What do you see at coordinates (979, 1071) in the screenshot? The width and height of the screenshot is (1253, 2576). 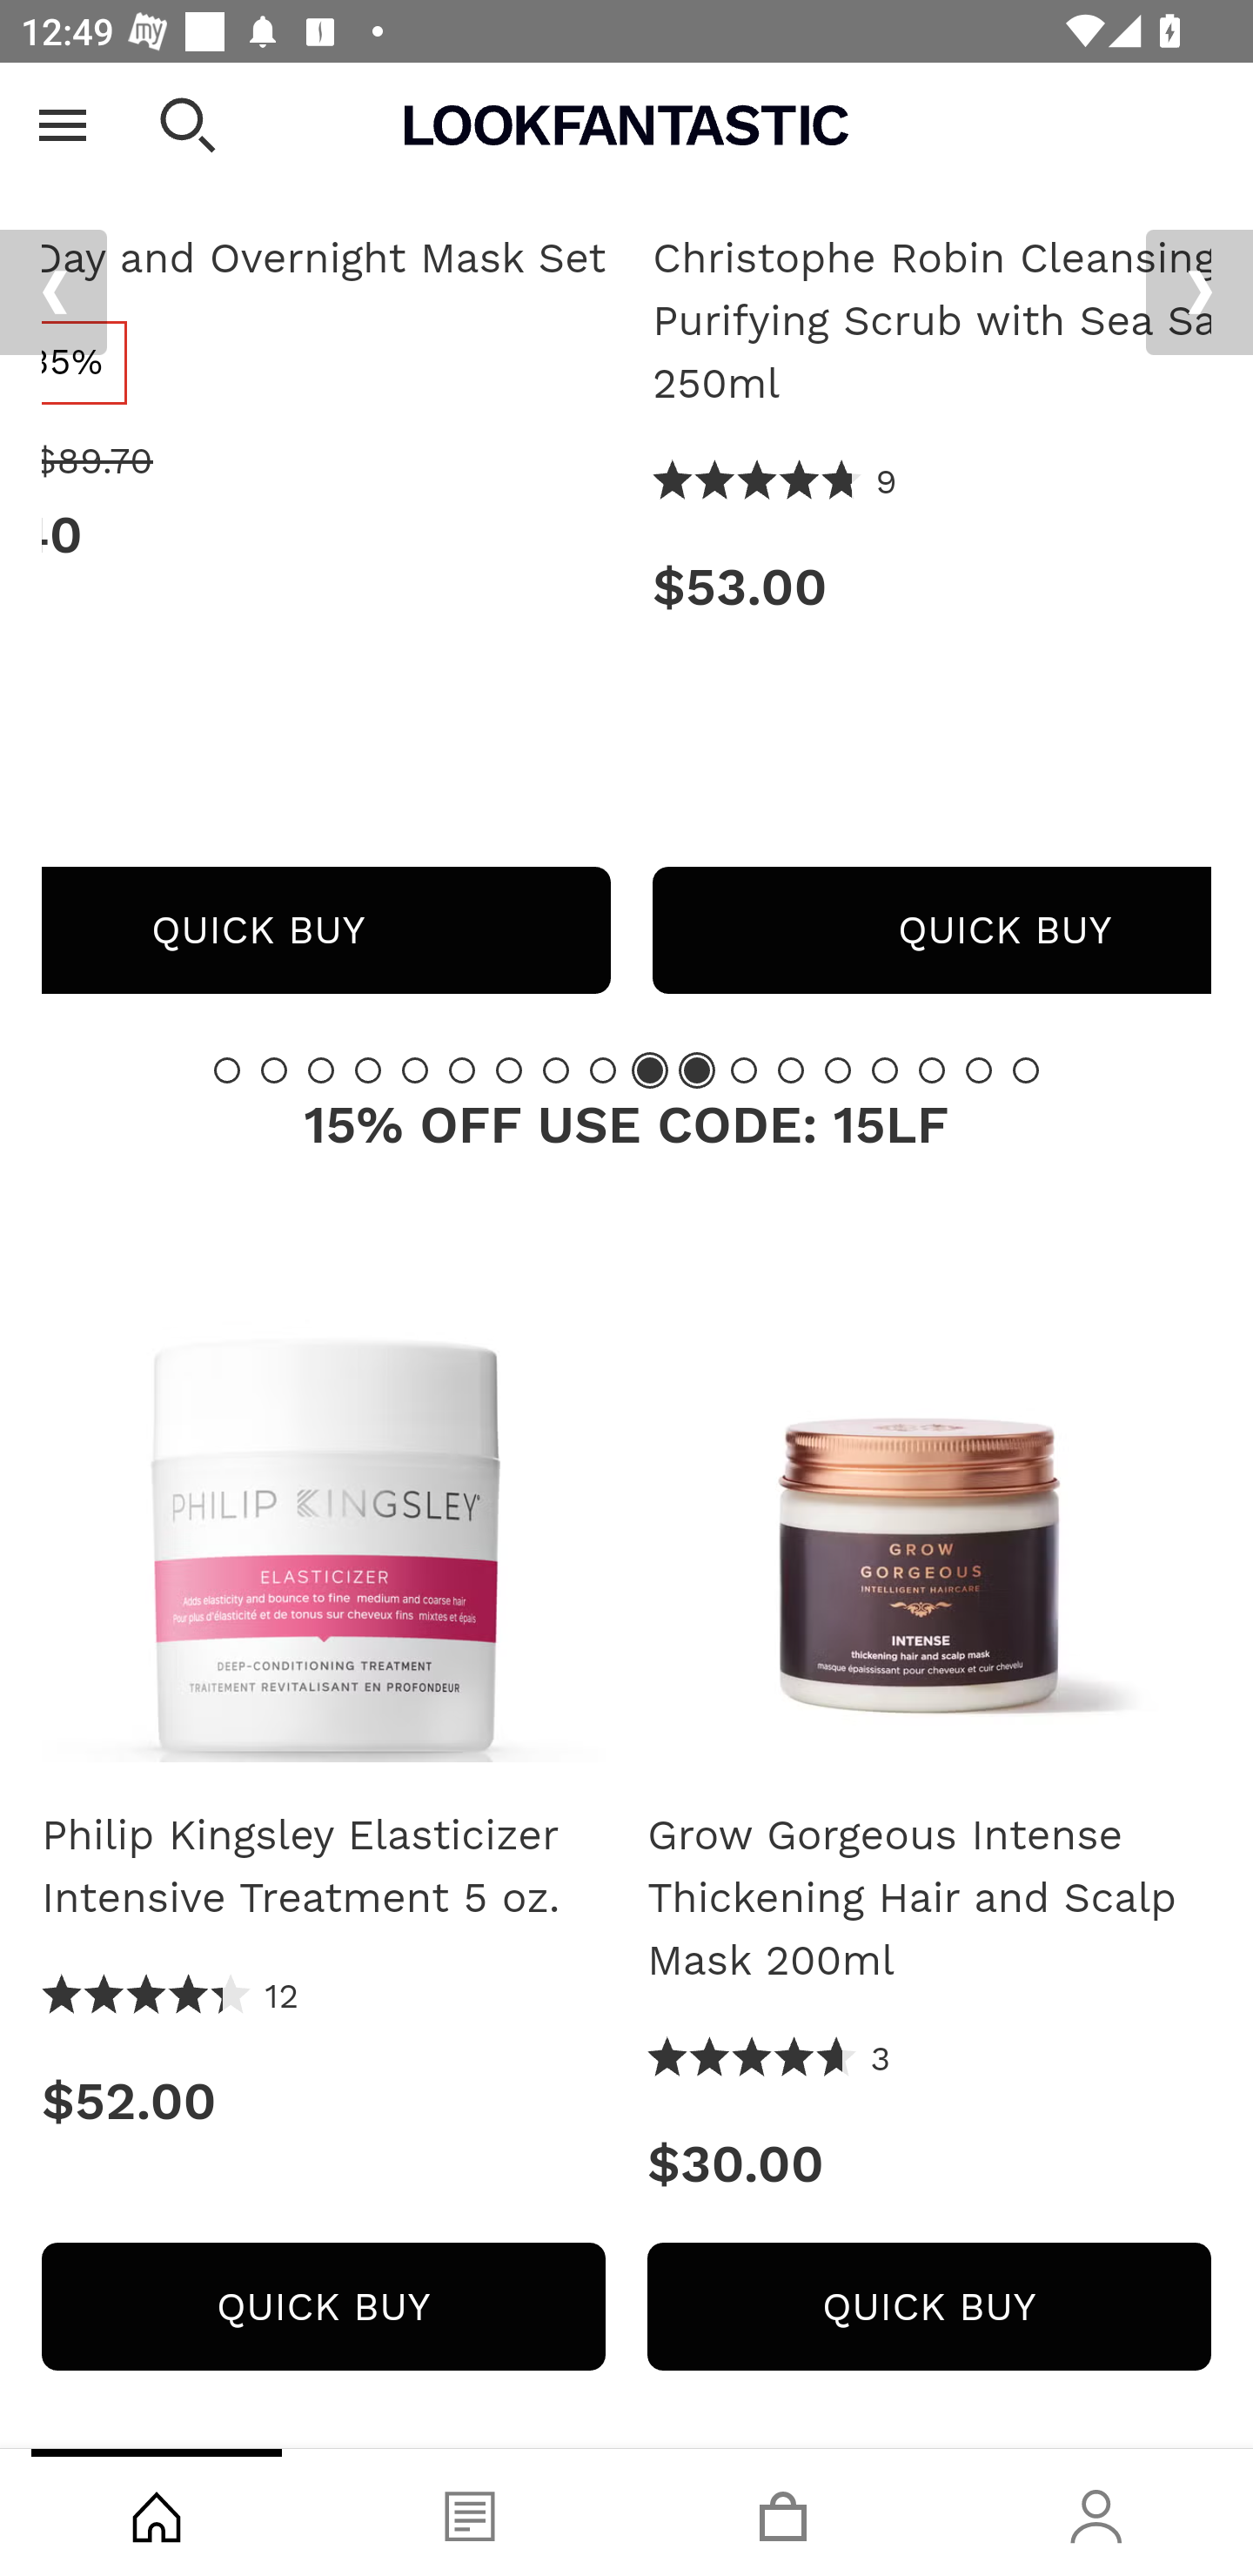 I see `Slide 17` at bounding box center [979, 1071].